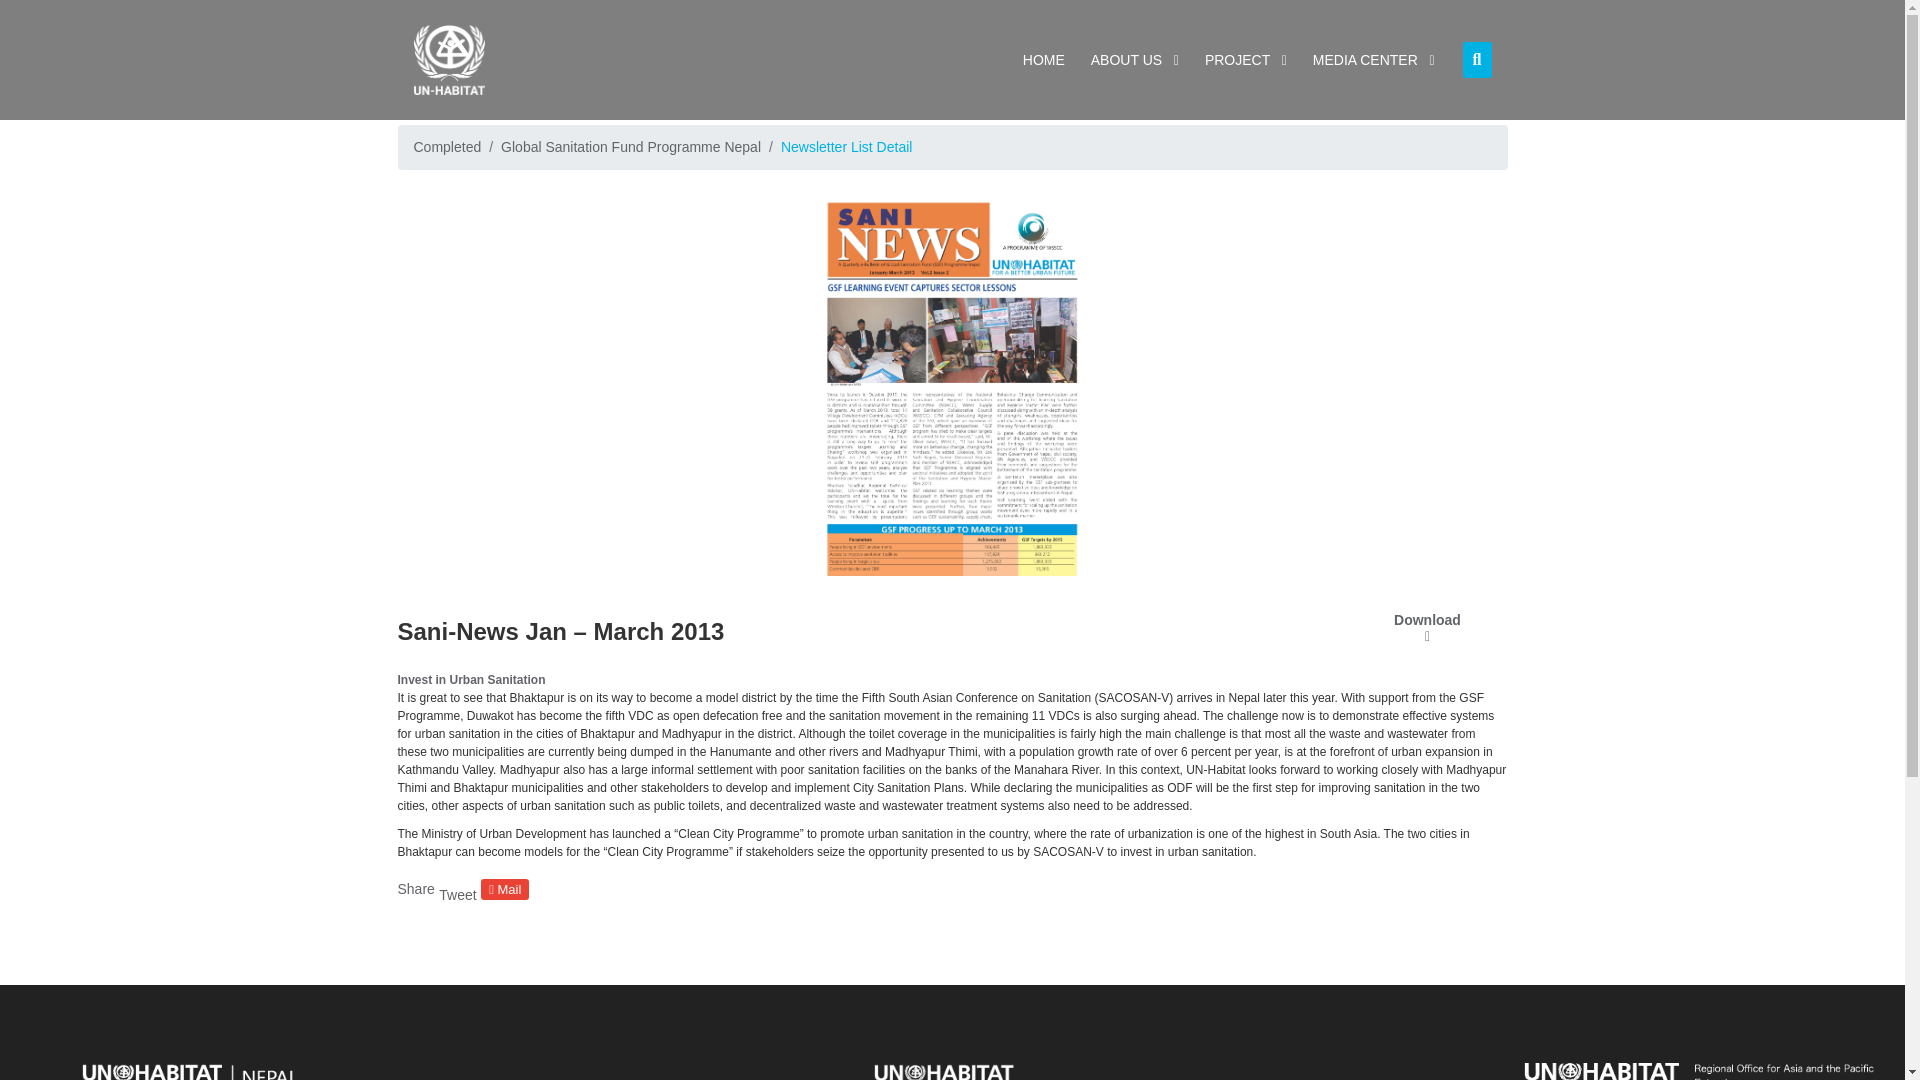 Image resolution: width=1920 pixels, height=1080 pixels. Describe the element at coordinates (448, 147) in the screenshot. I see `Completed` at that location.